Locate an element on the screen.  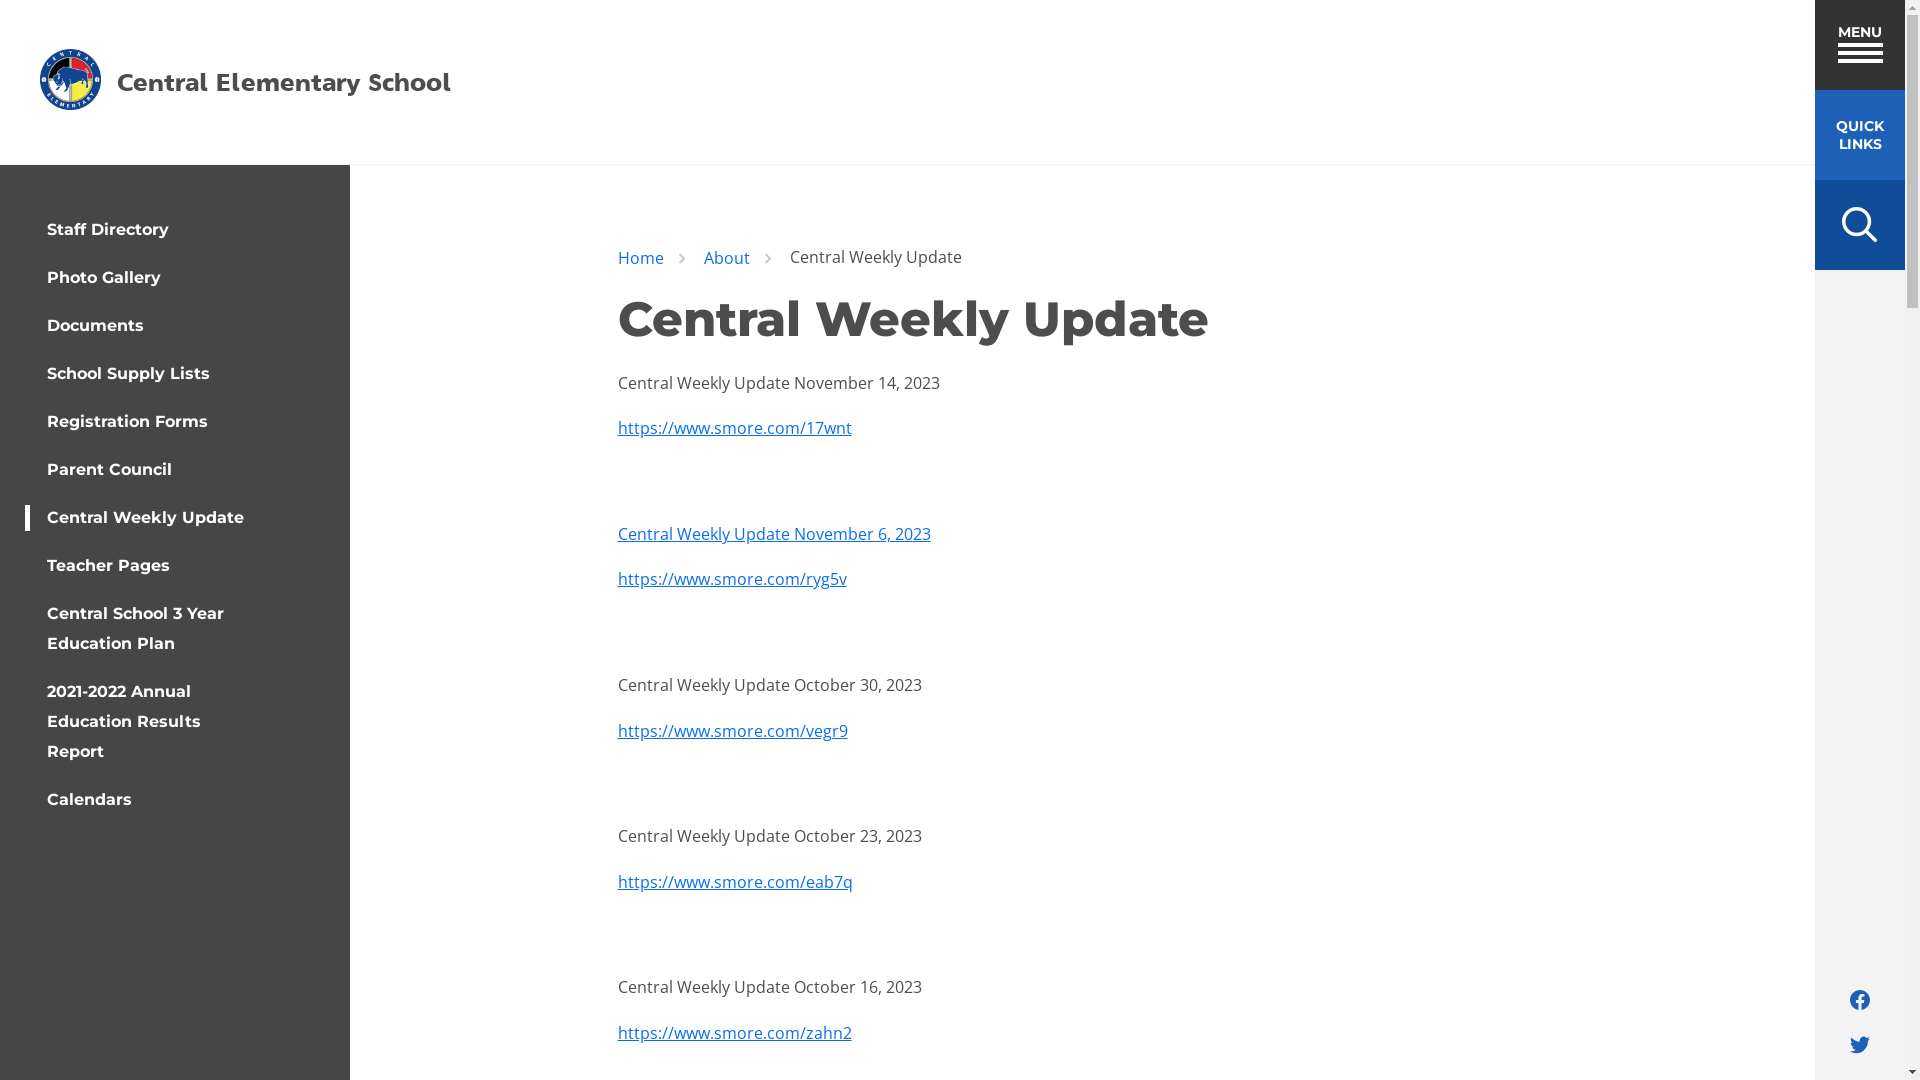
MENU is located at coordinates (1860, 45).